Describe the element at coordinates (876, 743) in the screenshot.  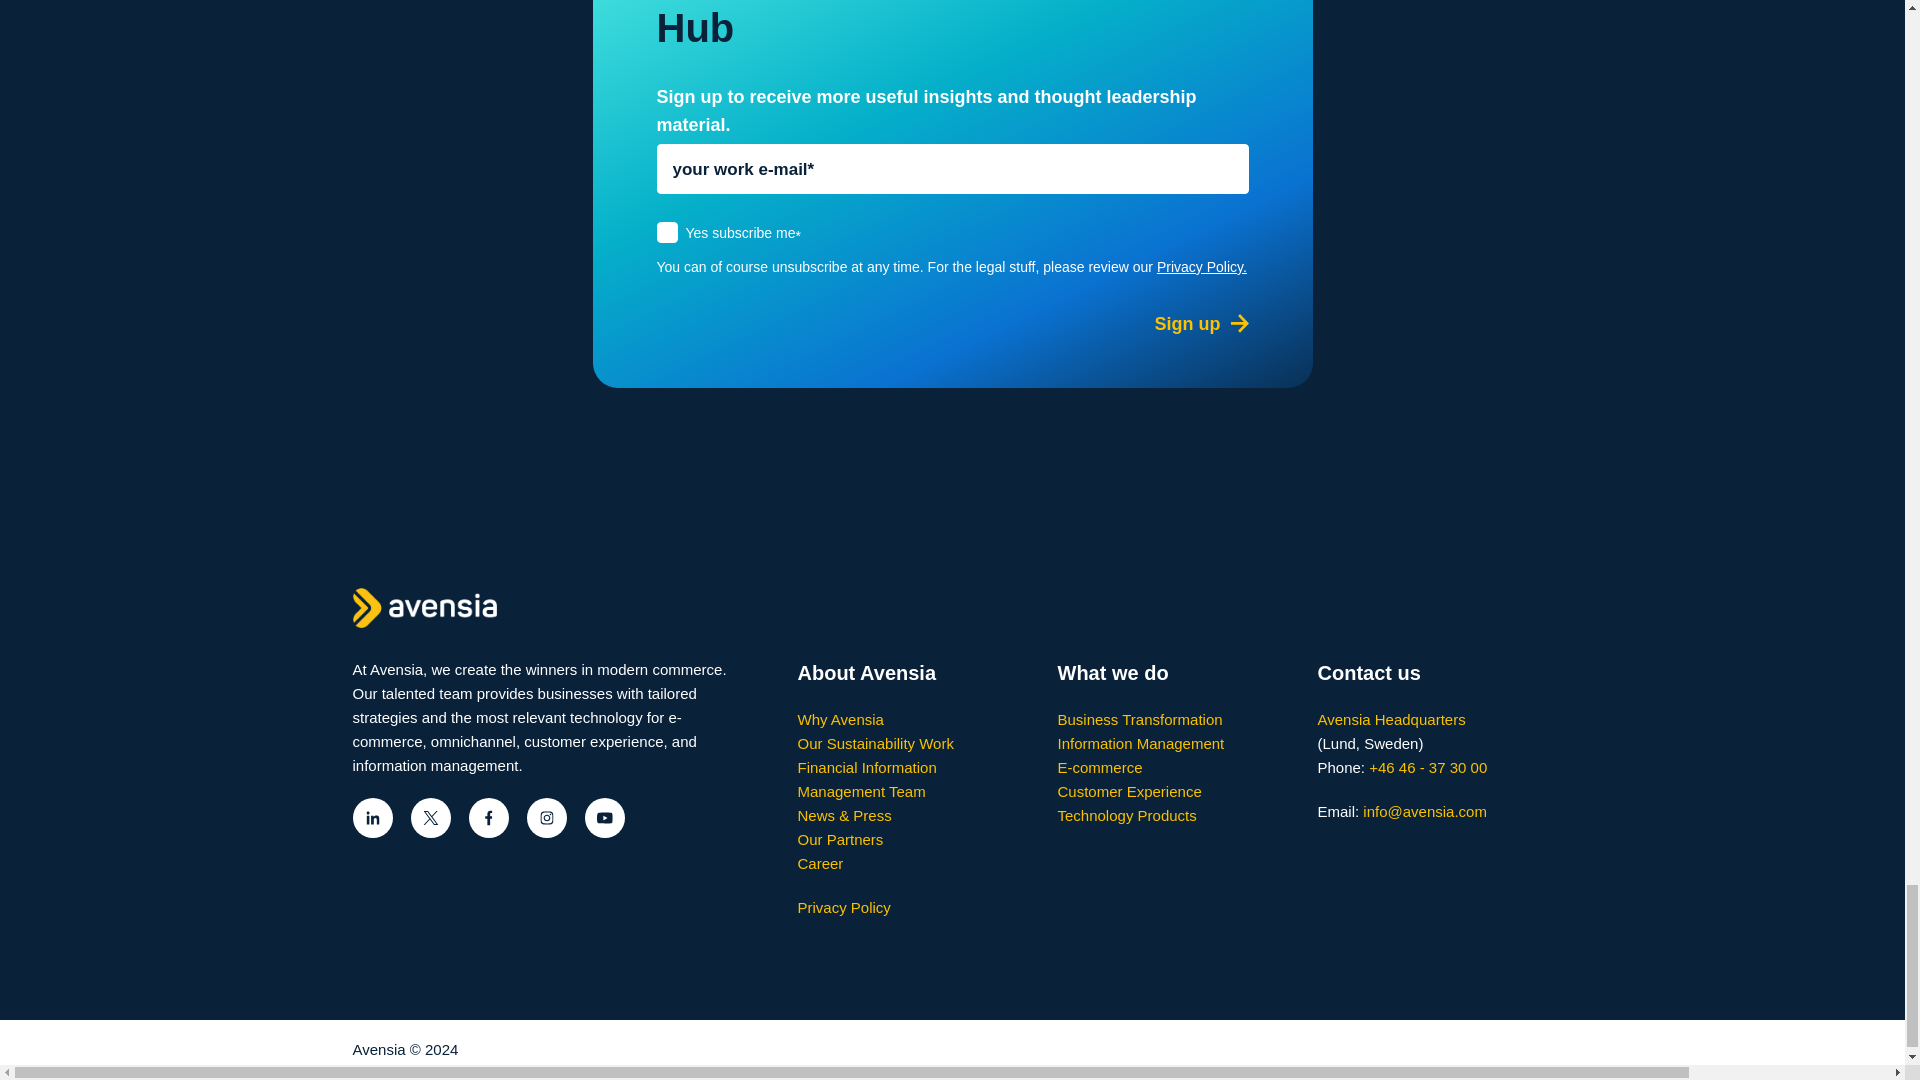
I see `Our Sustainability Work` at that location.